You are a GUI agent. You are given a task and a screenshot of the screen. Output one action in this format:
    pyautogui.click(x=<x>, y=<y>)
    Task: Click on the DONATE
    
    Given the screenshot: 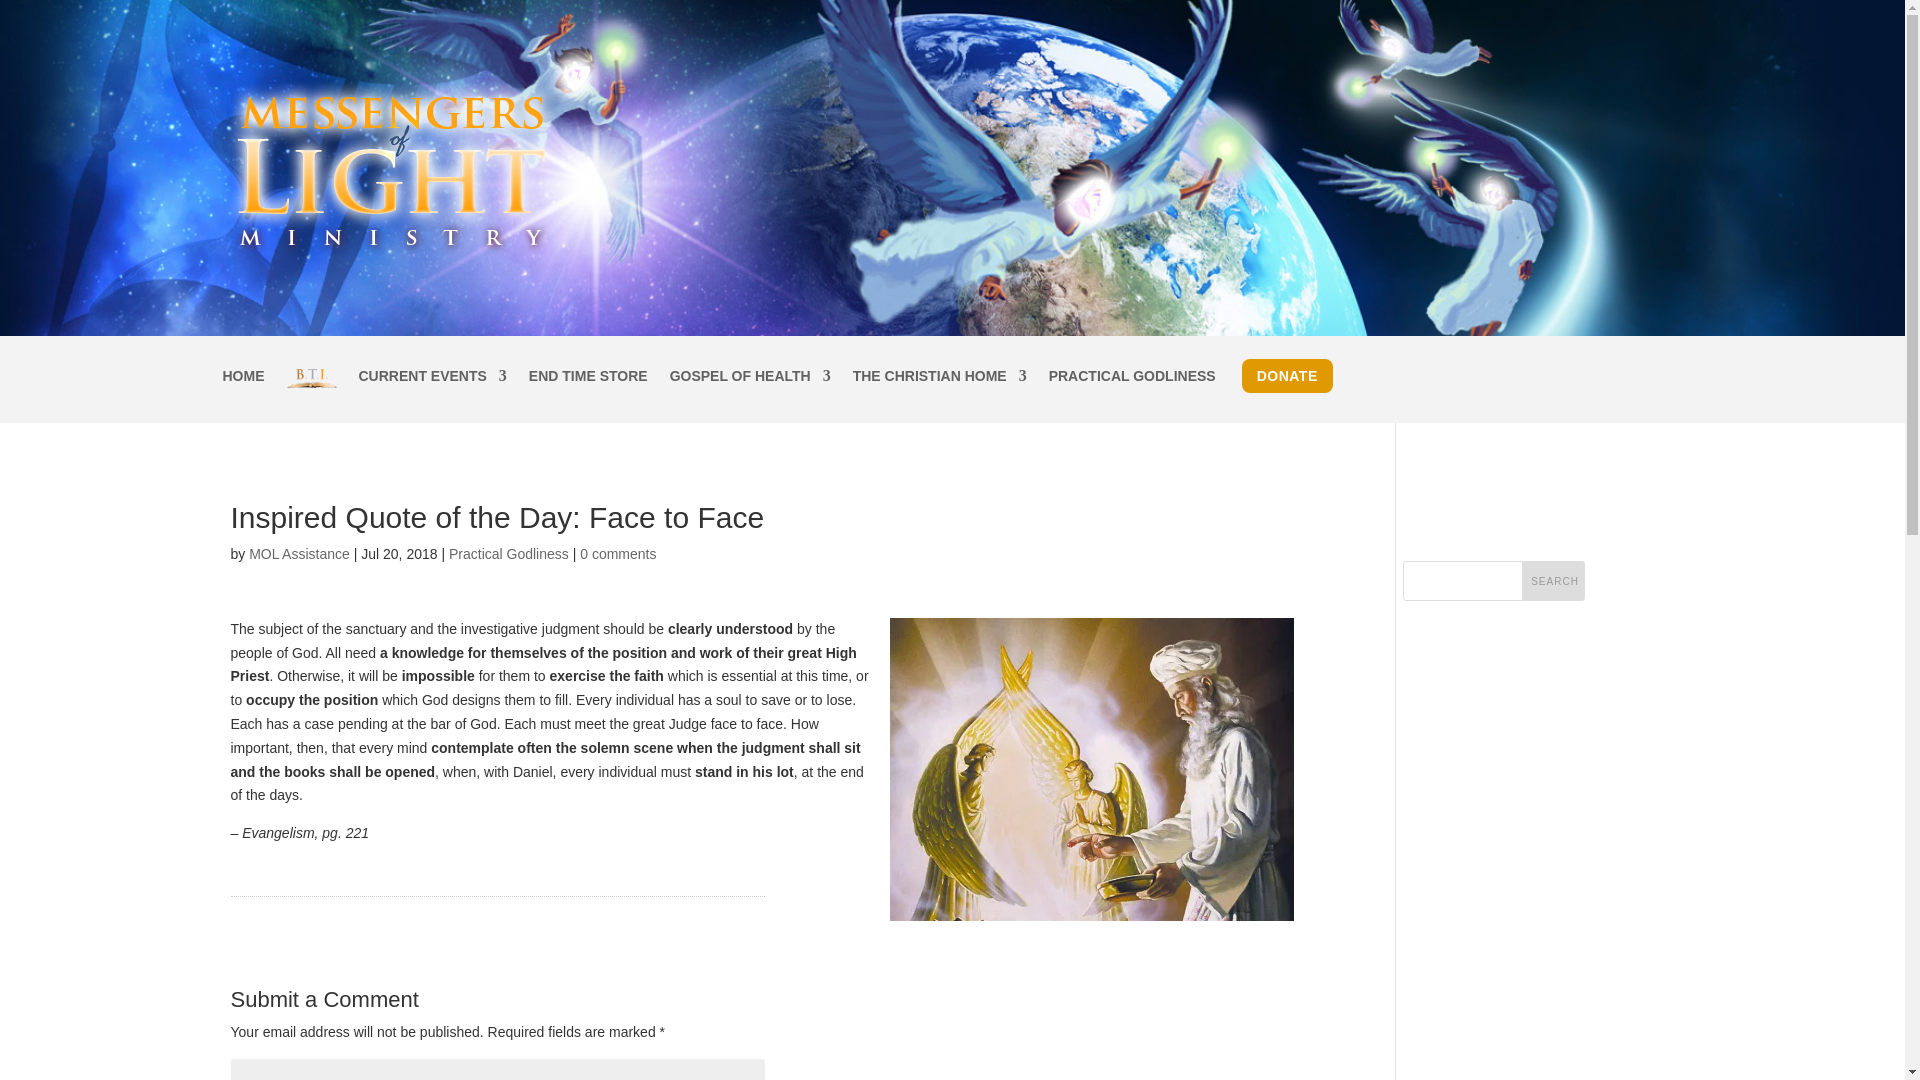 What is the action you would take?
    pyautogui.click(x=1287, y=376)
    